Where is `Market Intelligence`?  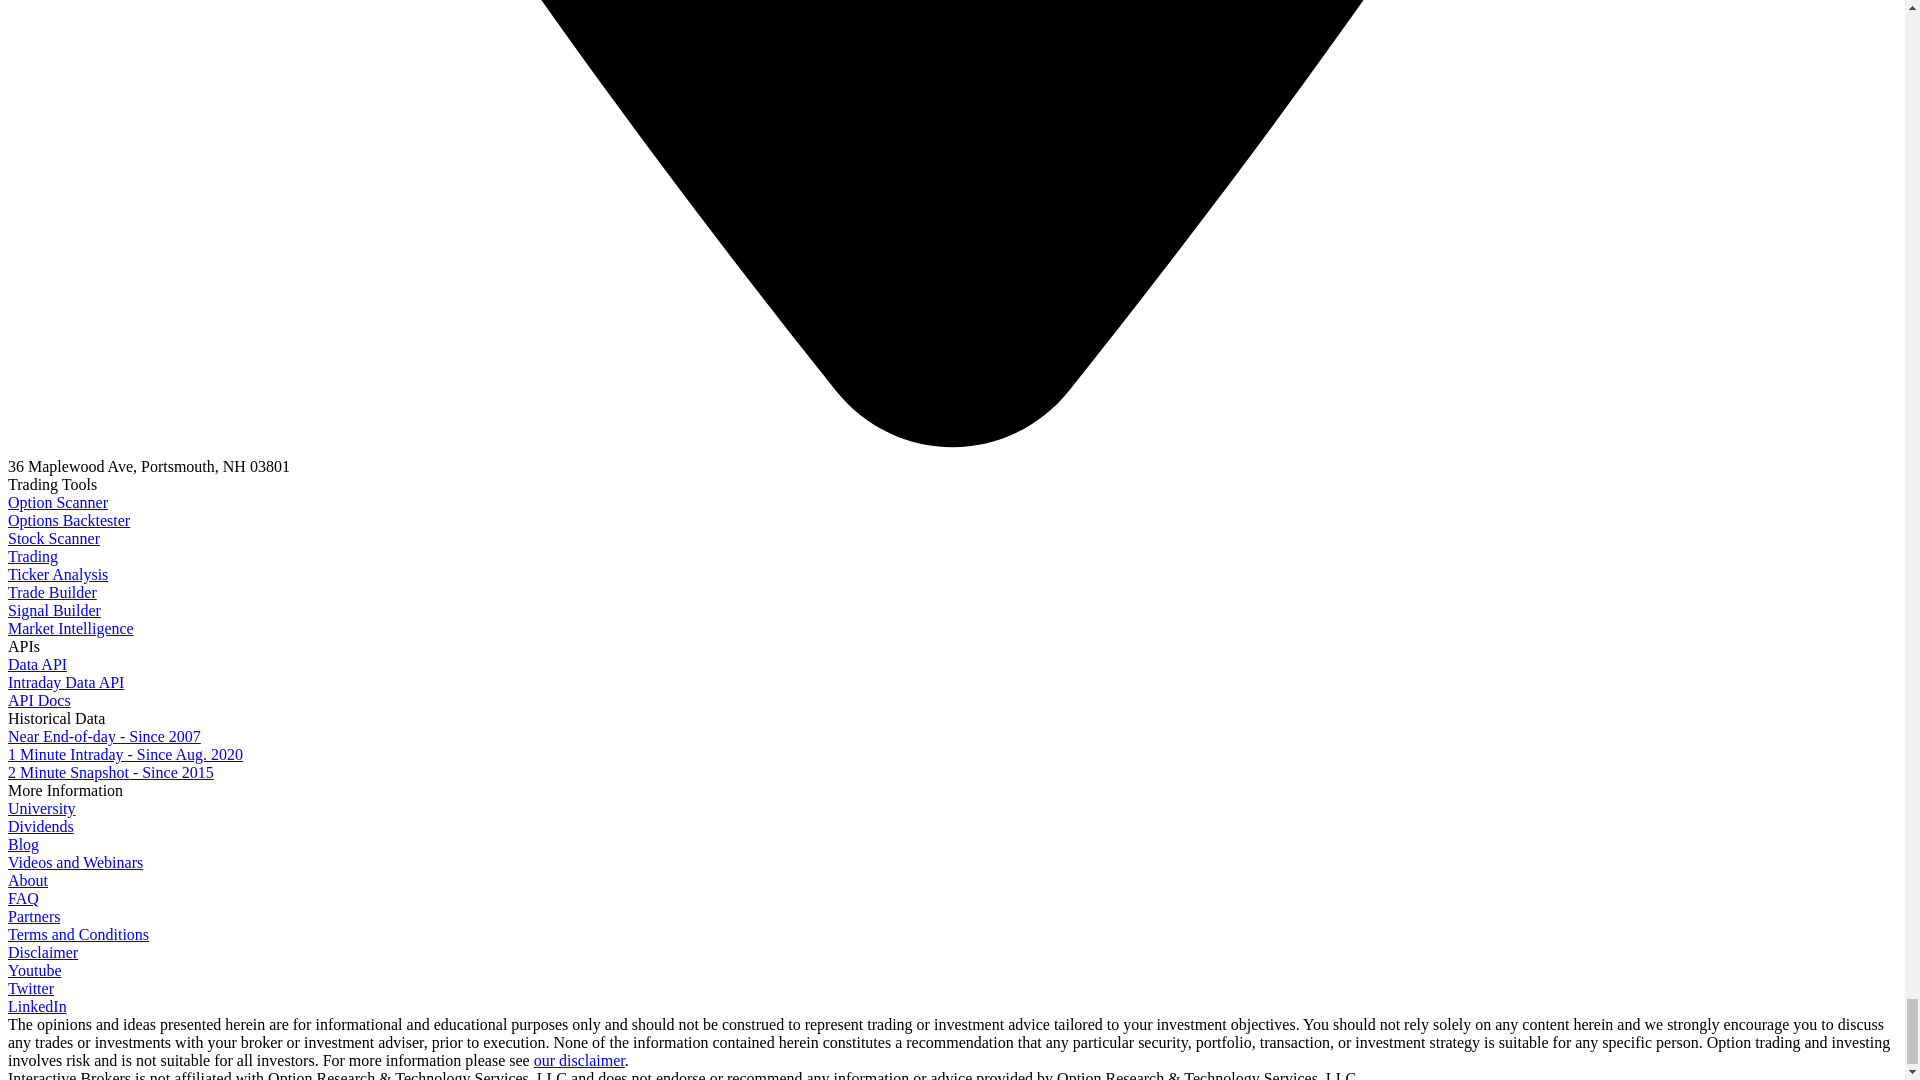 Market Intelligence is located at coordinates (70, 628).